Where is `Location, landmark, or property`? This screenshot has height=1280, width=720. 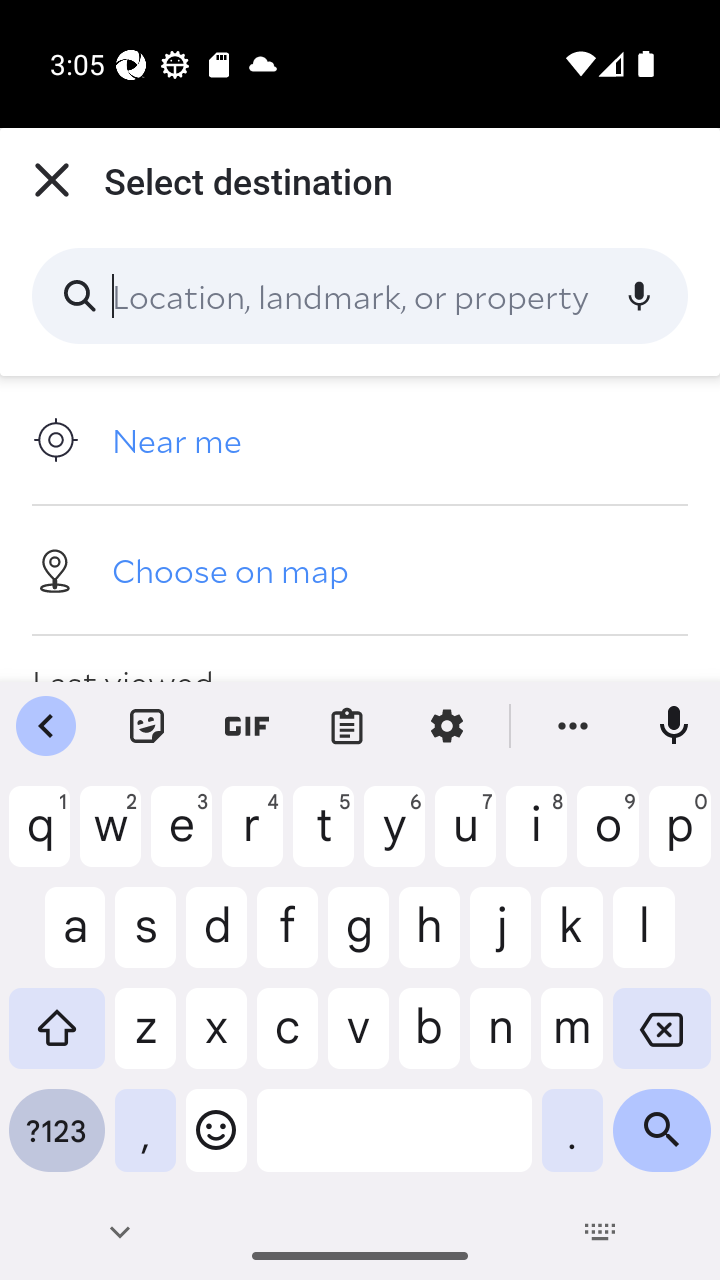
Location, landmark, or property is located at coordinates (360, 296).